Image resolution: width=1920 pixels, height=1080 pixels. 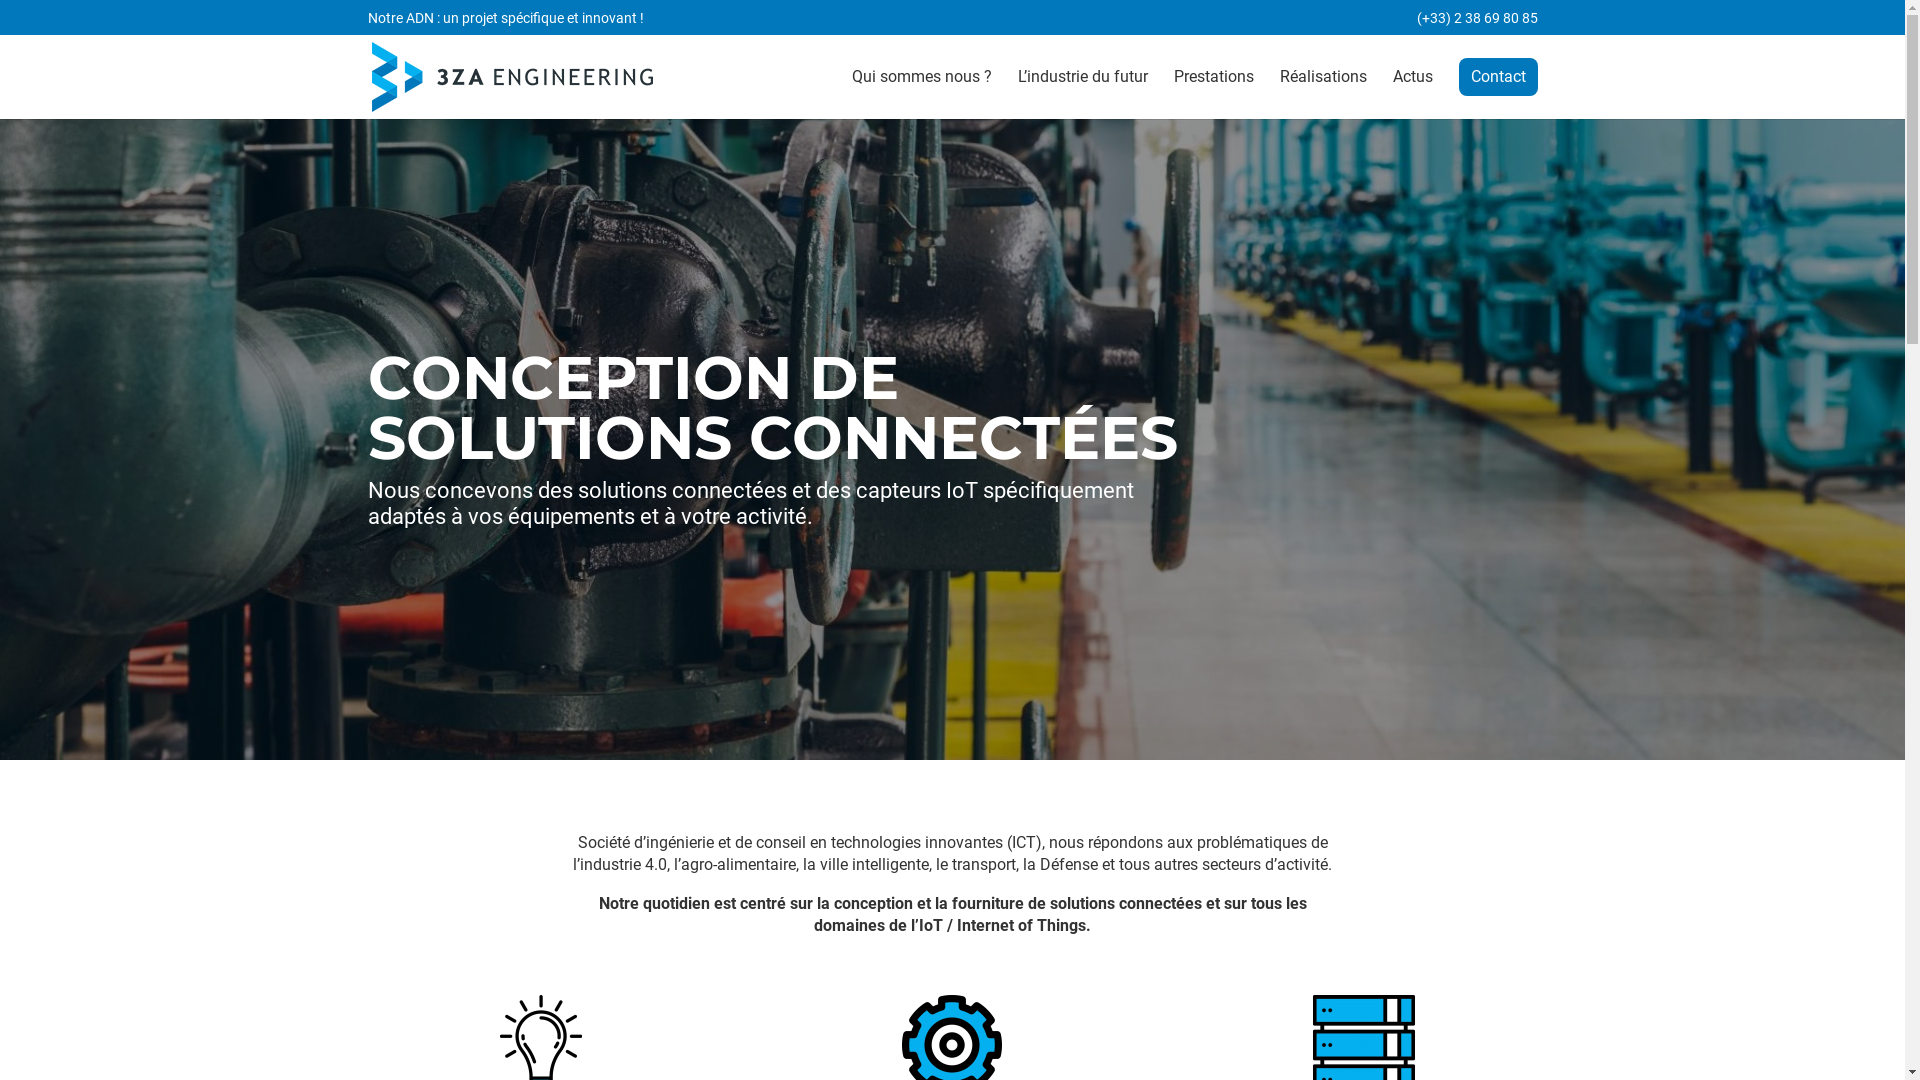 I want to click on Prestations, so click(x=1214, y=94).